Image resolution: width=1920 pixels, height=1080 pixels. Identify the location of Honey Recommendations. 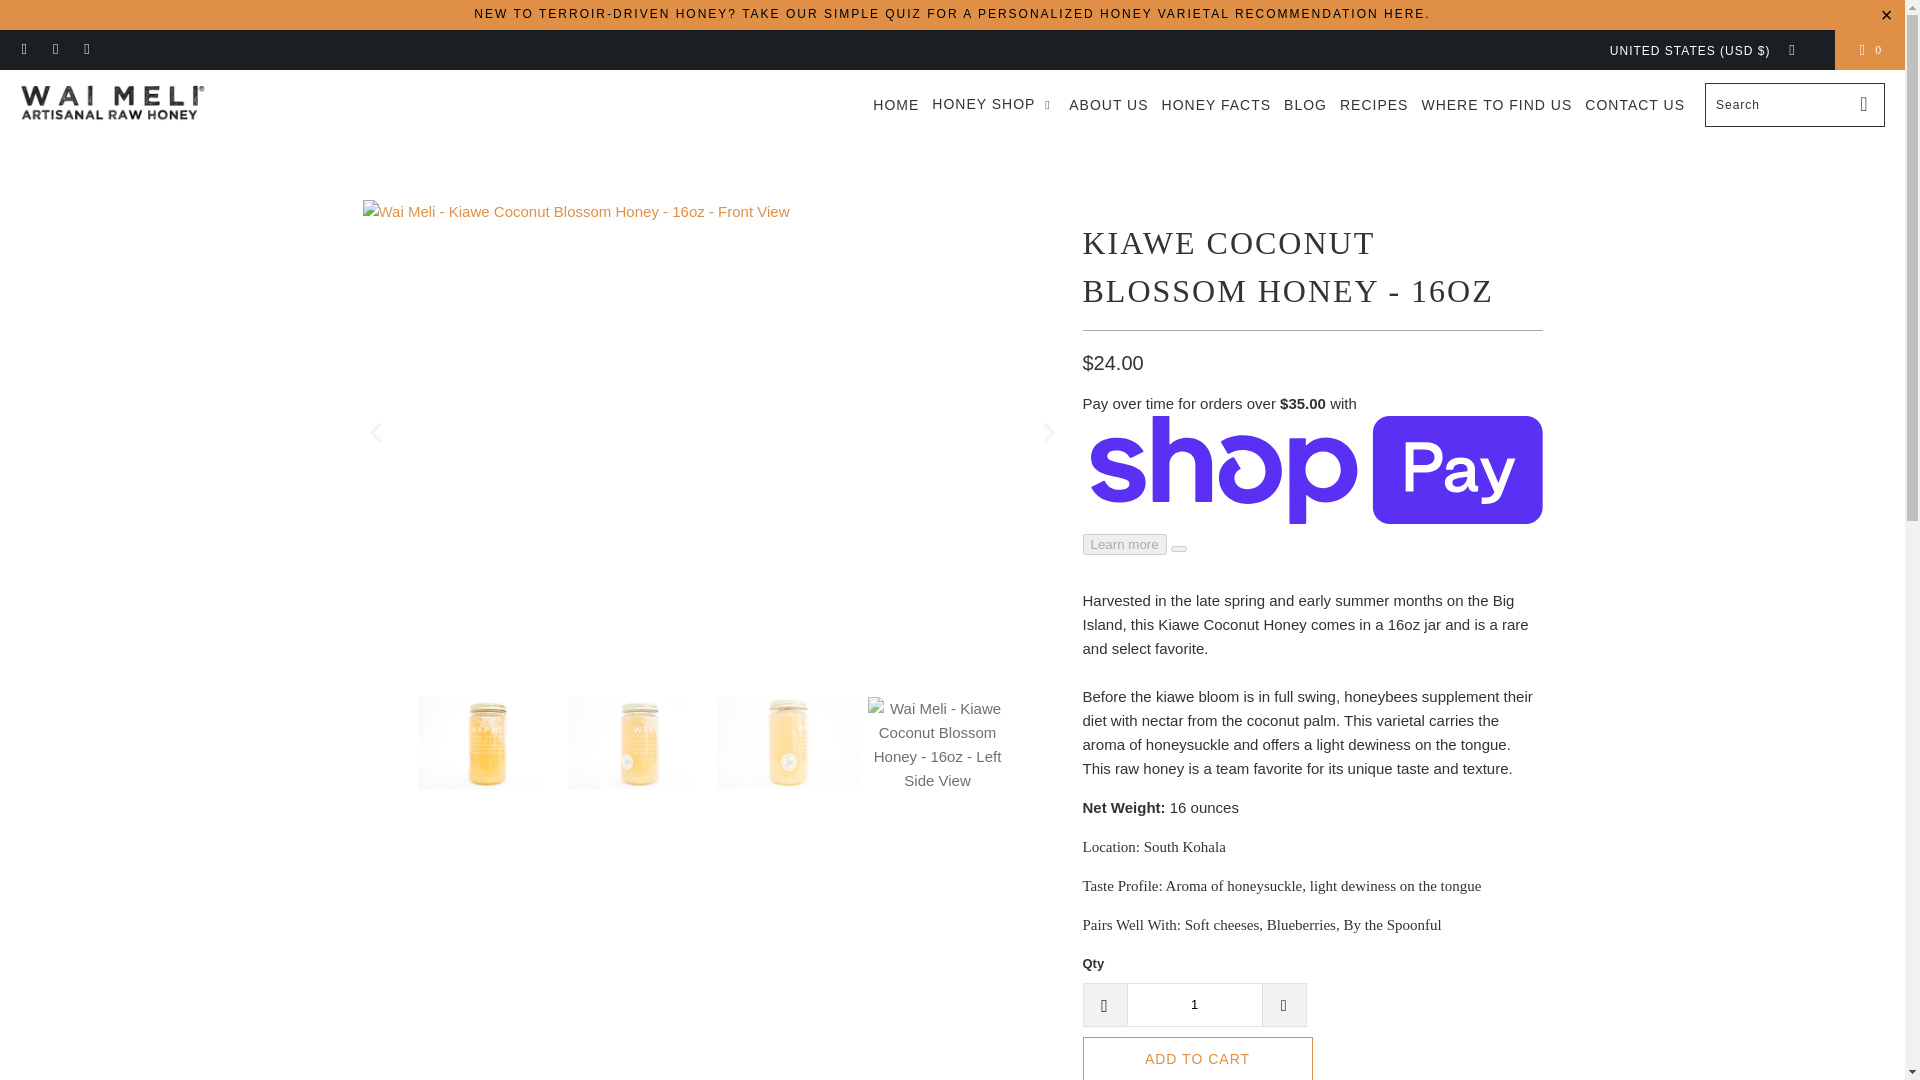
(952, 13).